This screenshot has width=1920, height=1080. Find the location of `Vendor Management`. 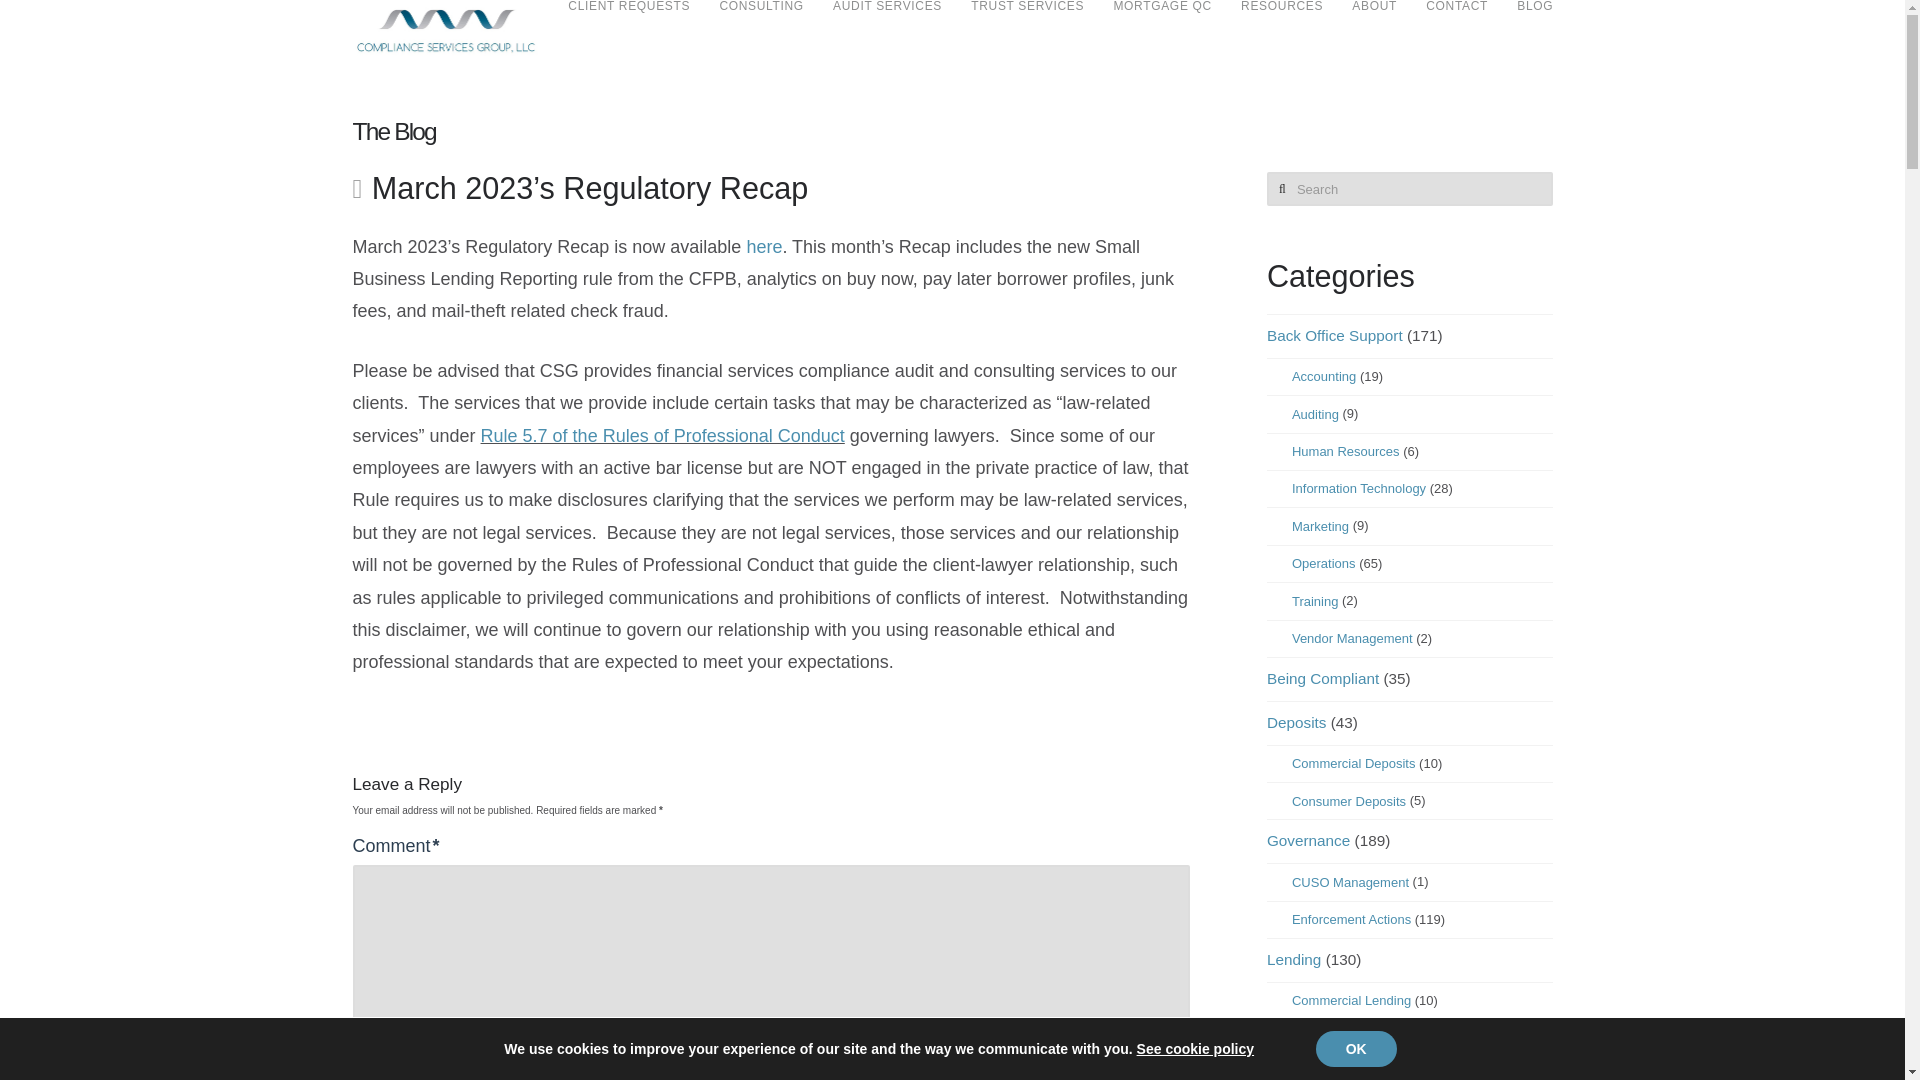

Vendor Management is located at coordinates (1352, 638).